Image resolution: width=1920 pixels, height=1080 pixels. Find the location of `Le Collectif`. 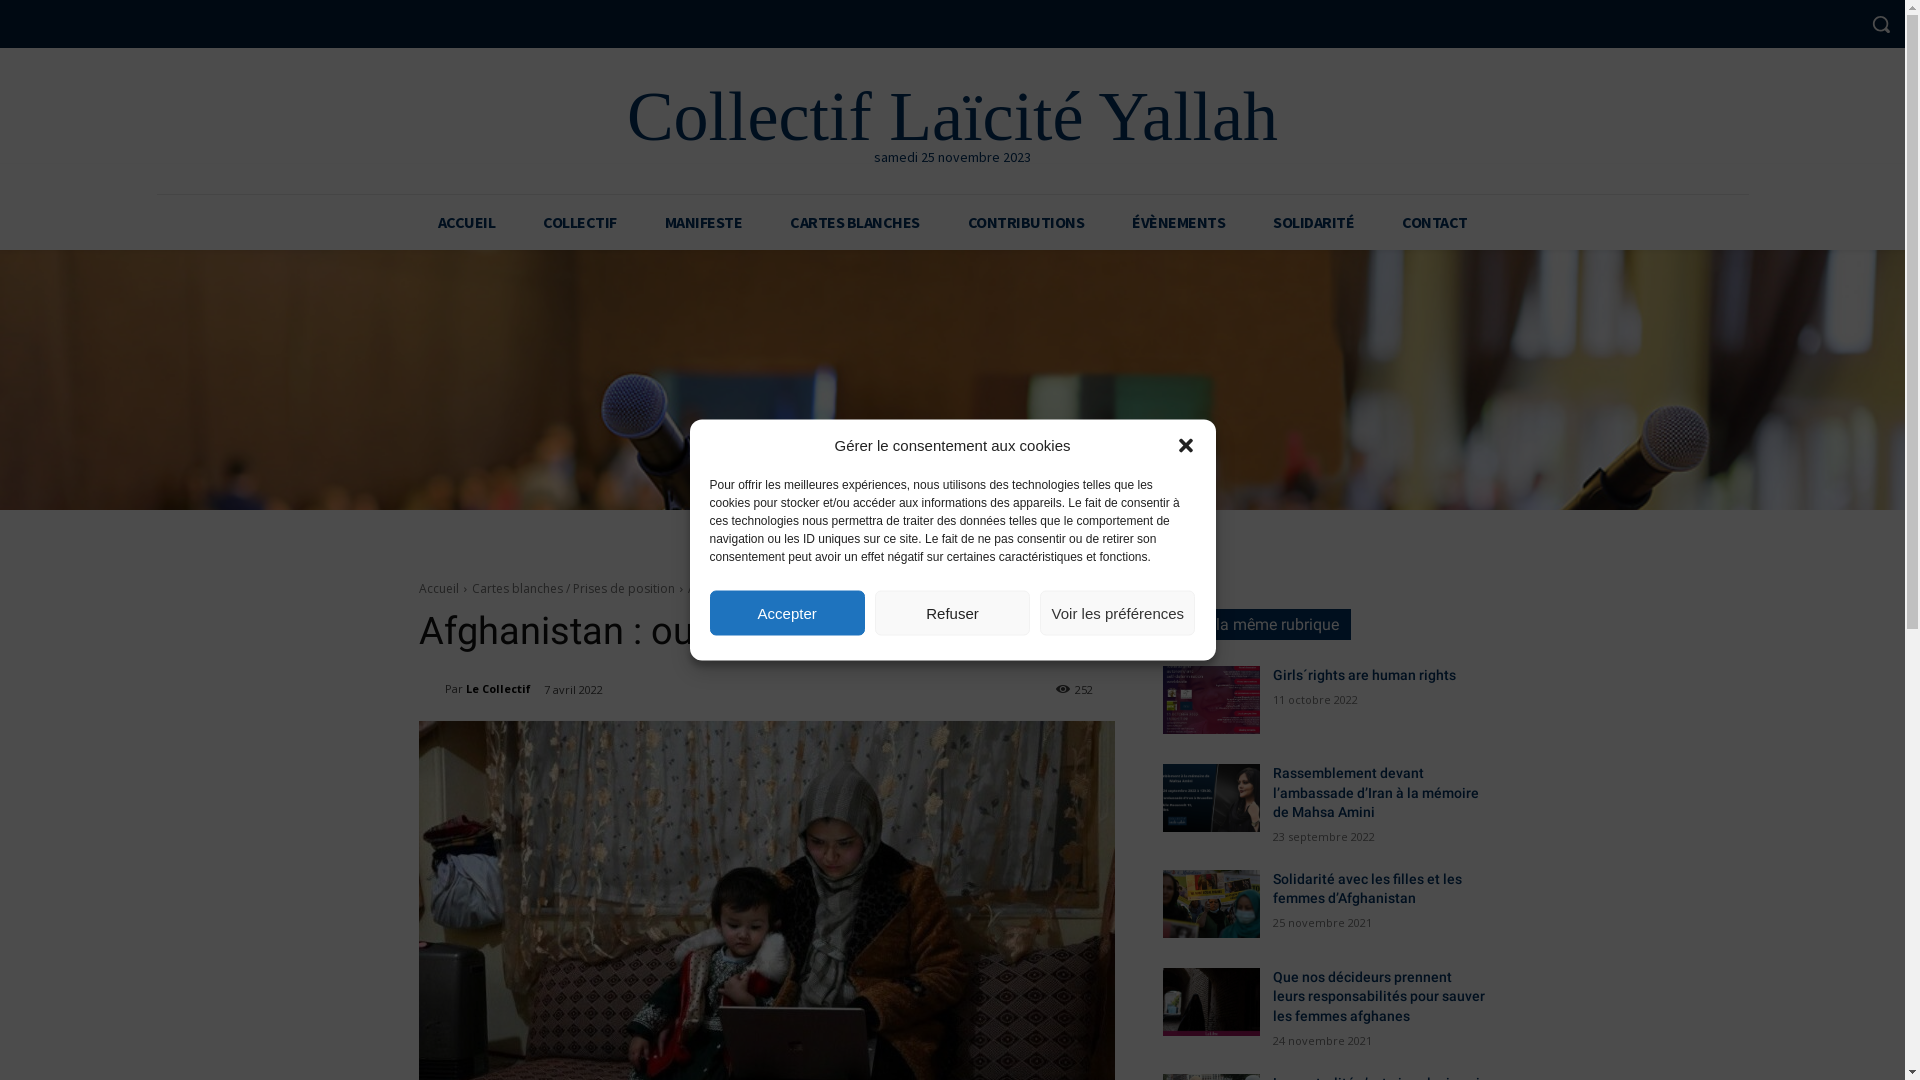

Le Collectif is located at coordinates (431, 689).